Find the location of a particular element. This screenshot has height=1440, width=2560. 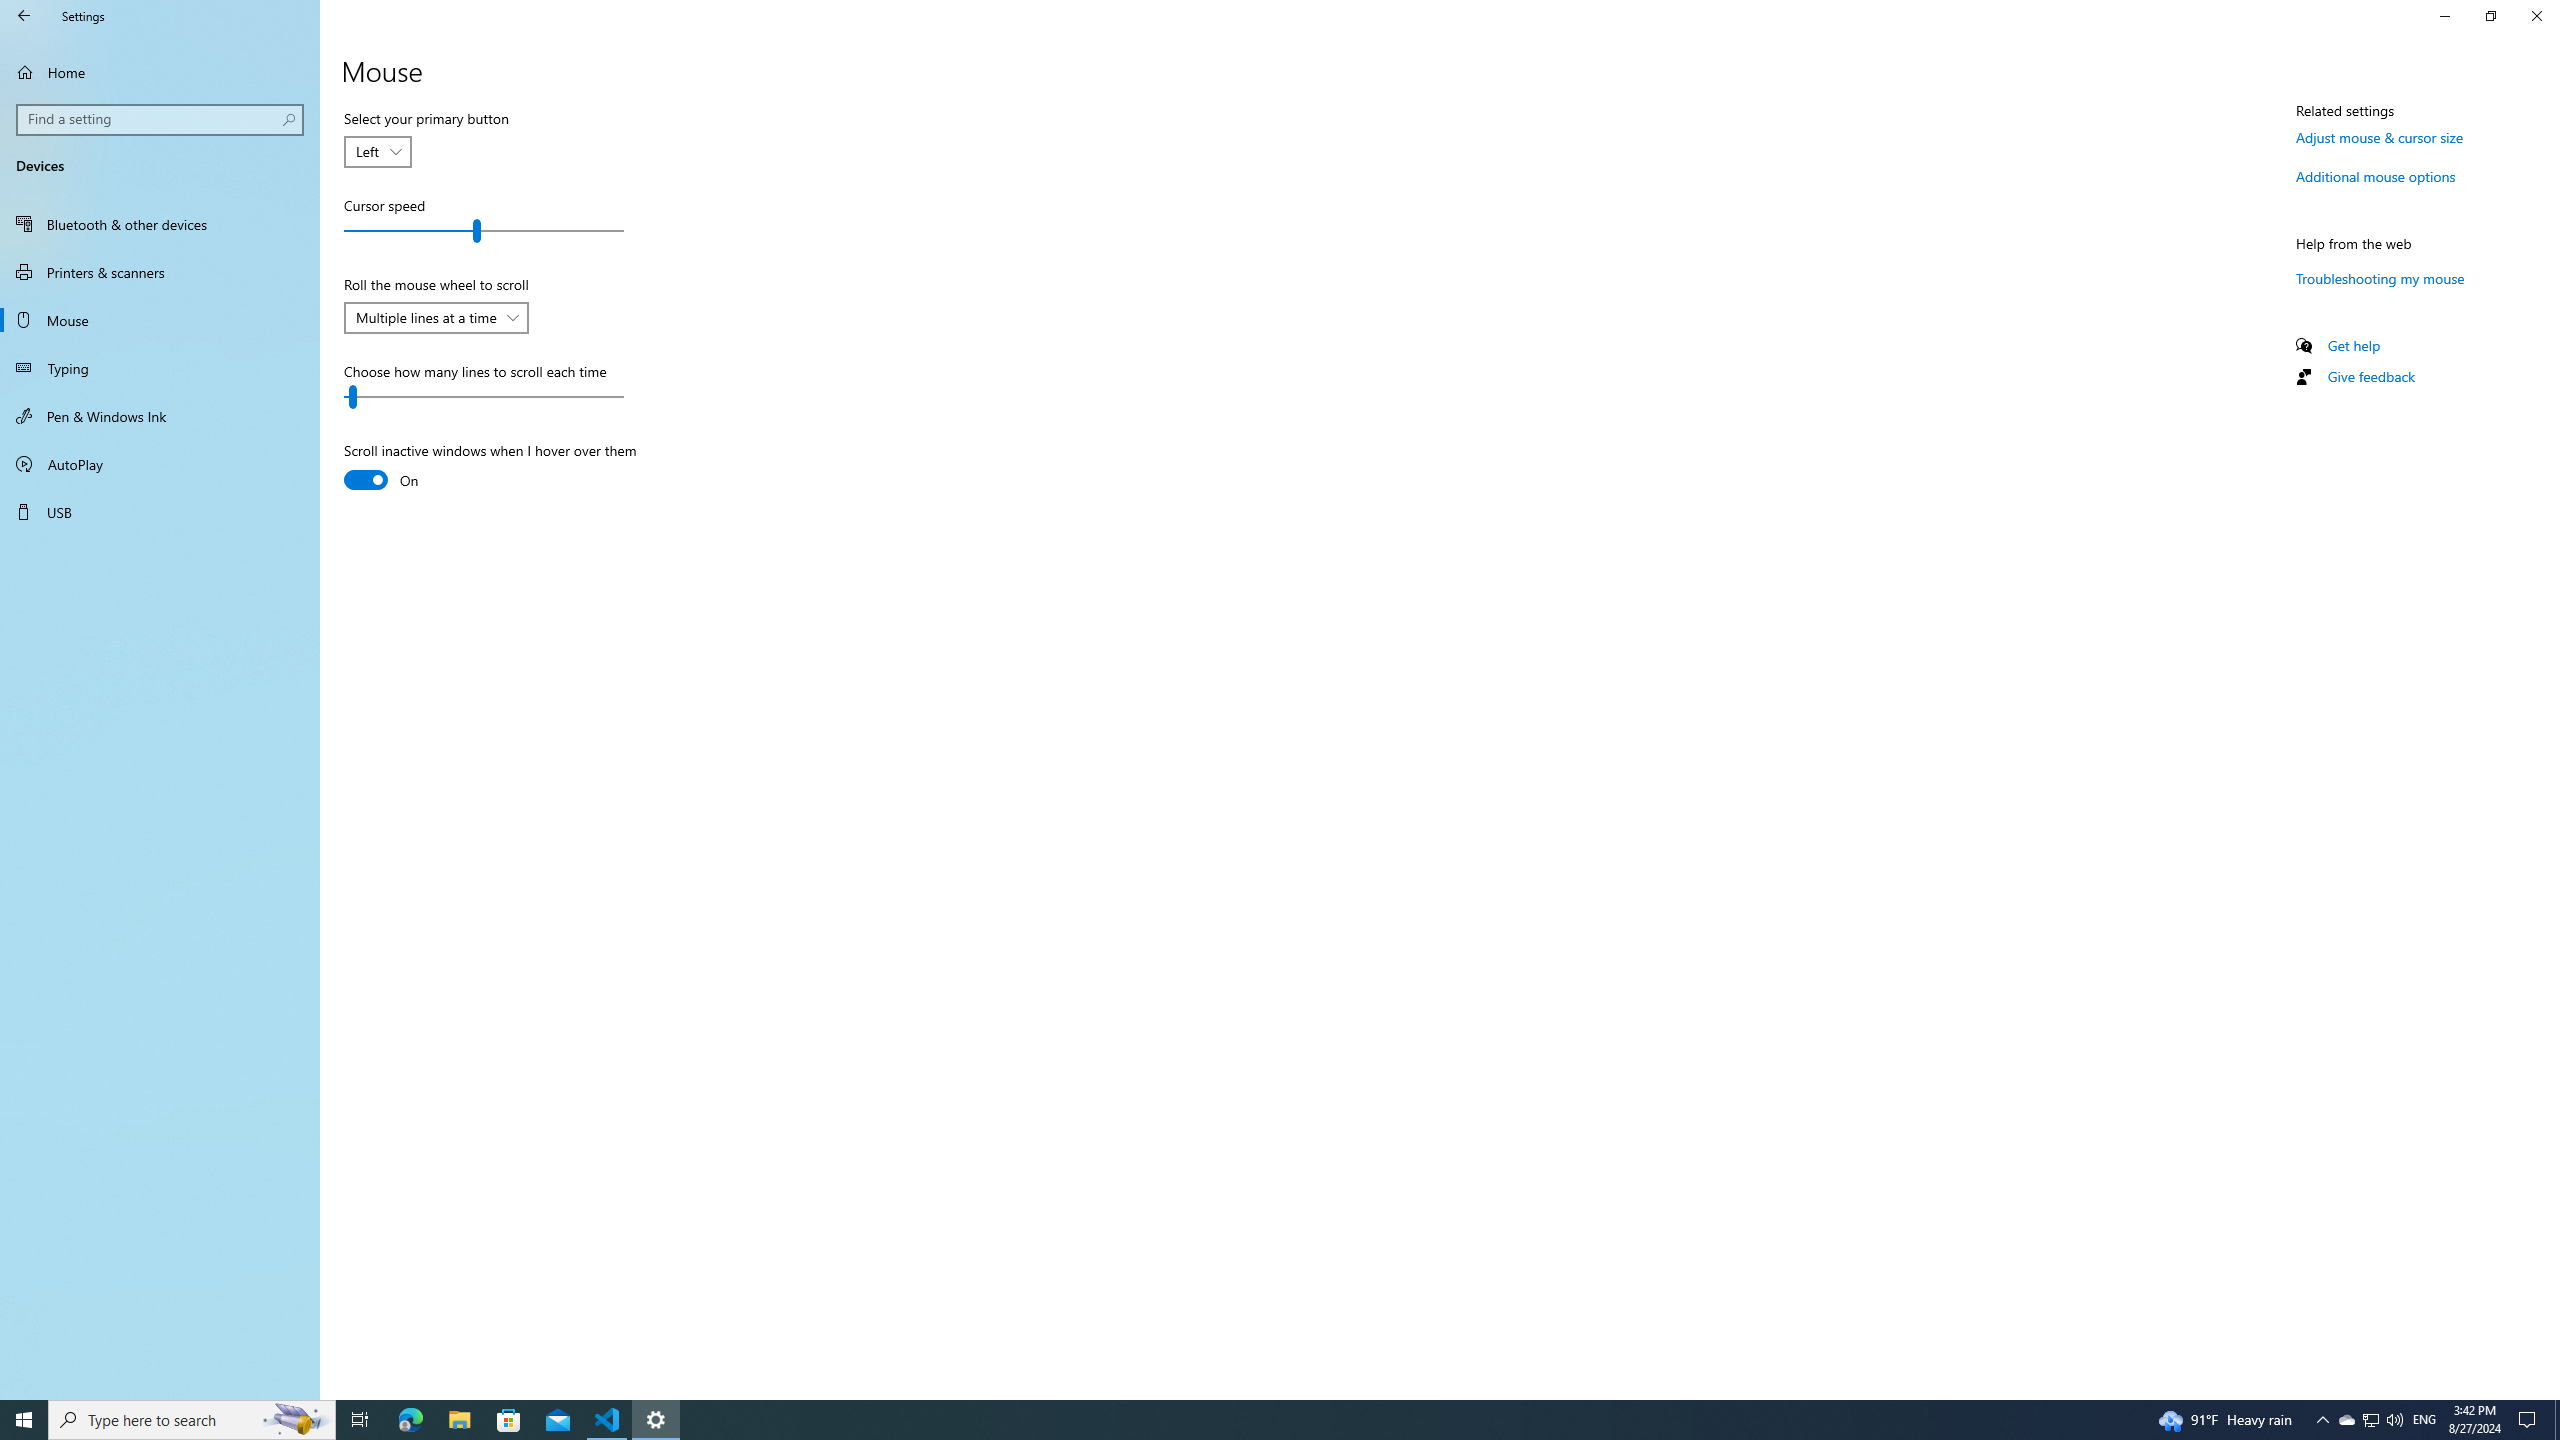

Settings - 1 running window is located at coordinates (656, 1420).